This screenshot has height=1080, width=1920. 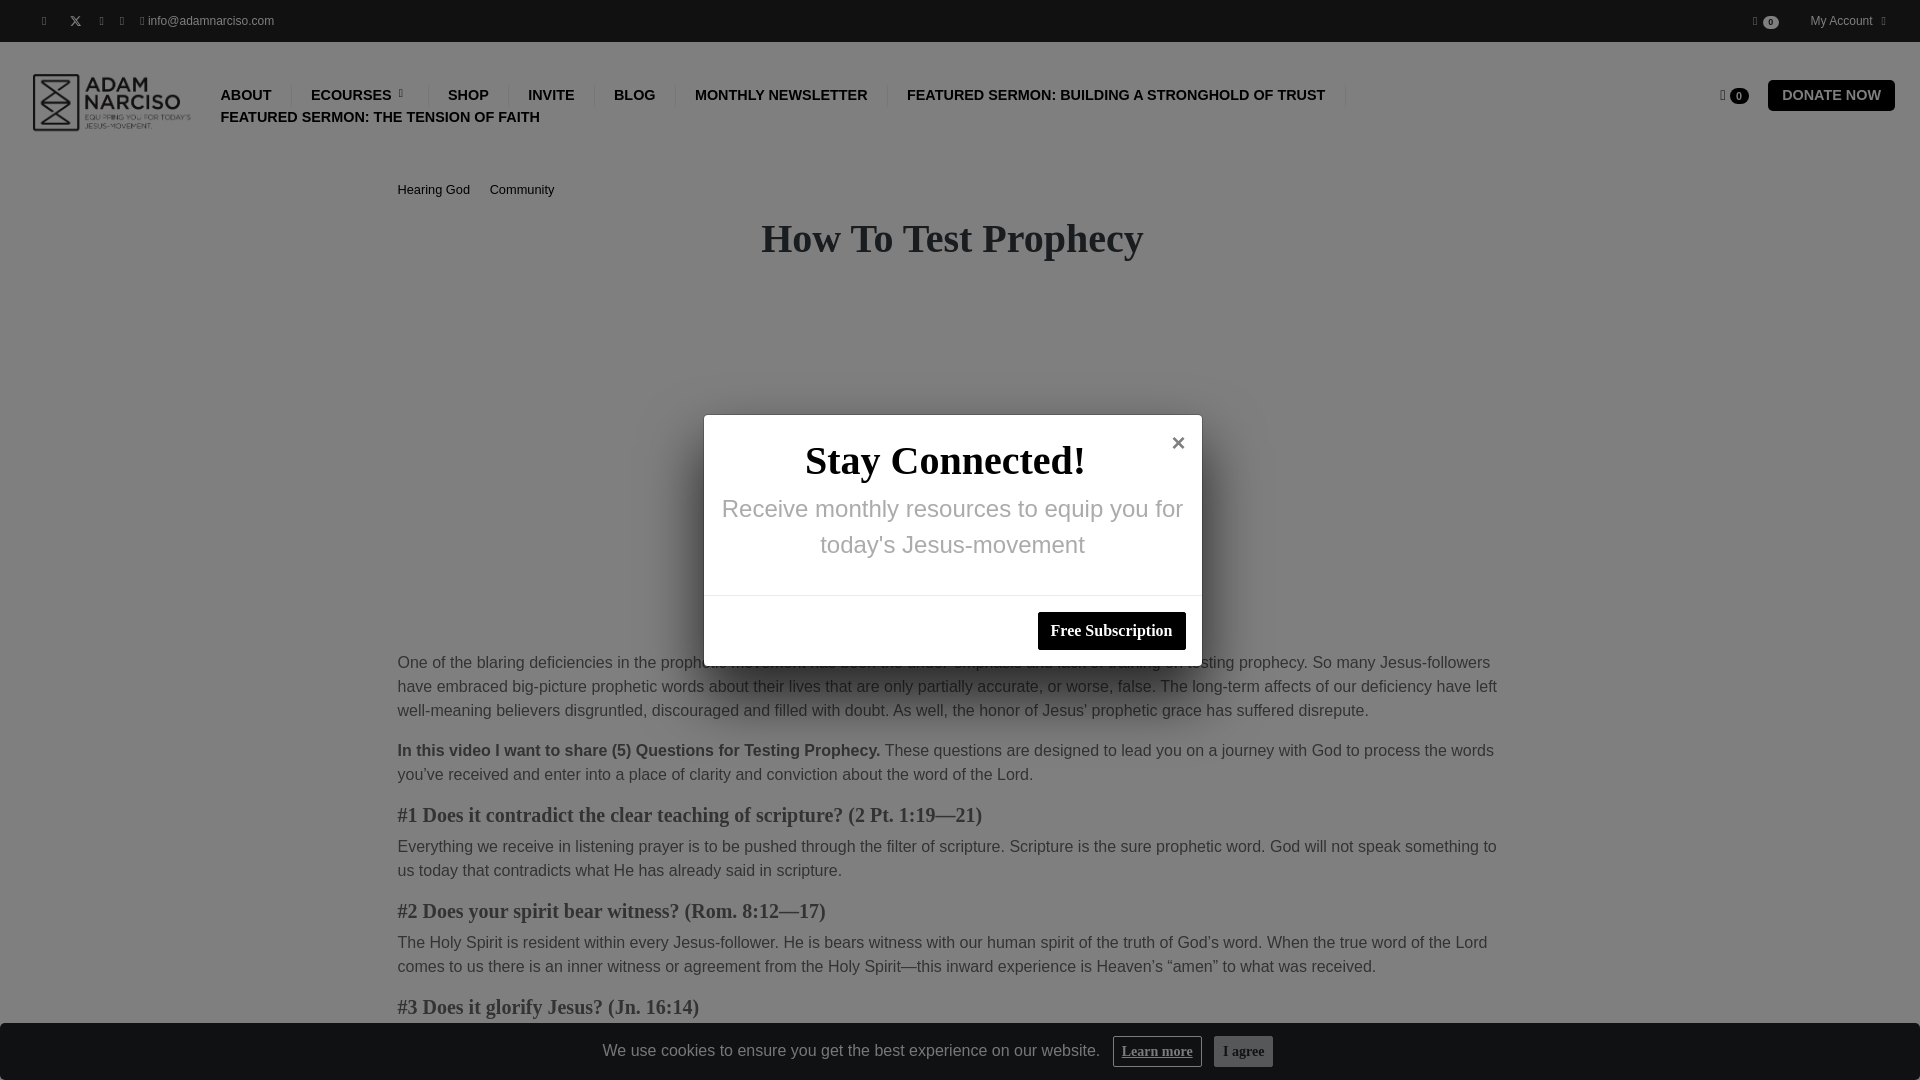 I want to click on FEATURED SERMON: THE TENSION OF FAITH, so click(x=380, y=117).